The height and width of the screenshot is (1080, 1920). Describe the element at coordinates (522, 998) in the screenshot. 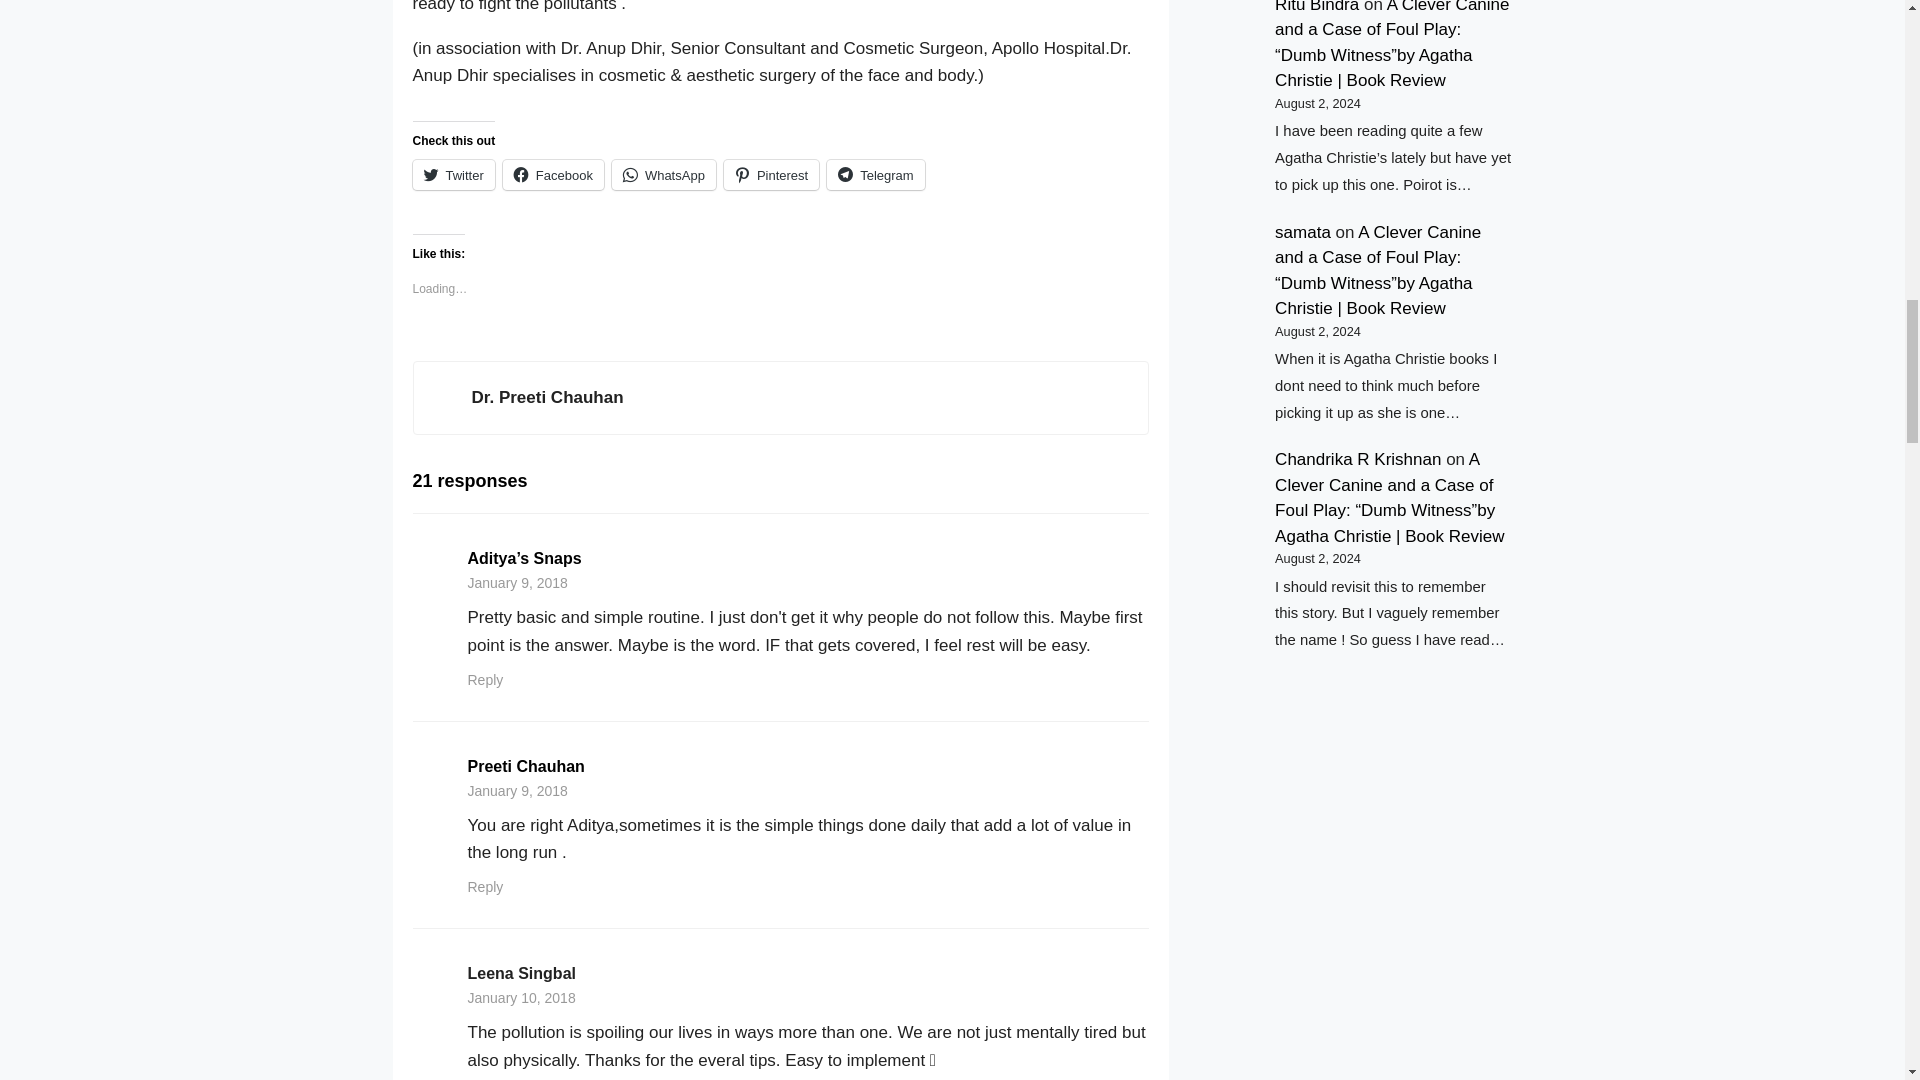

I see `January 10, 2018` at that location.